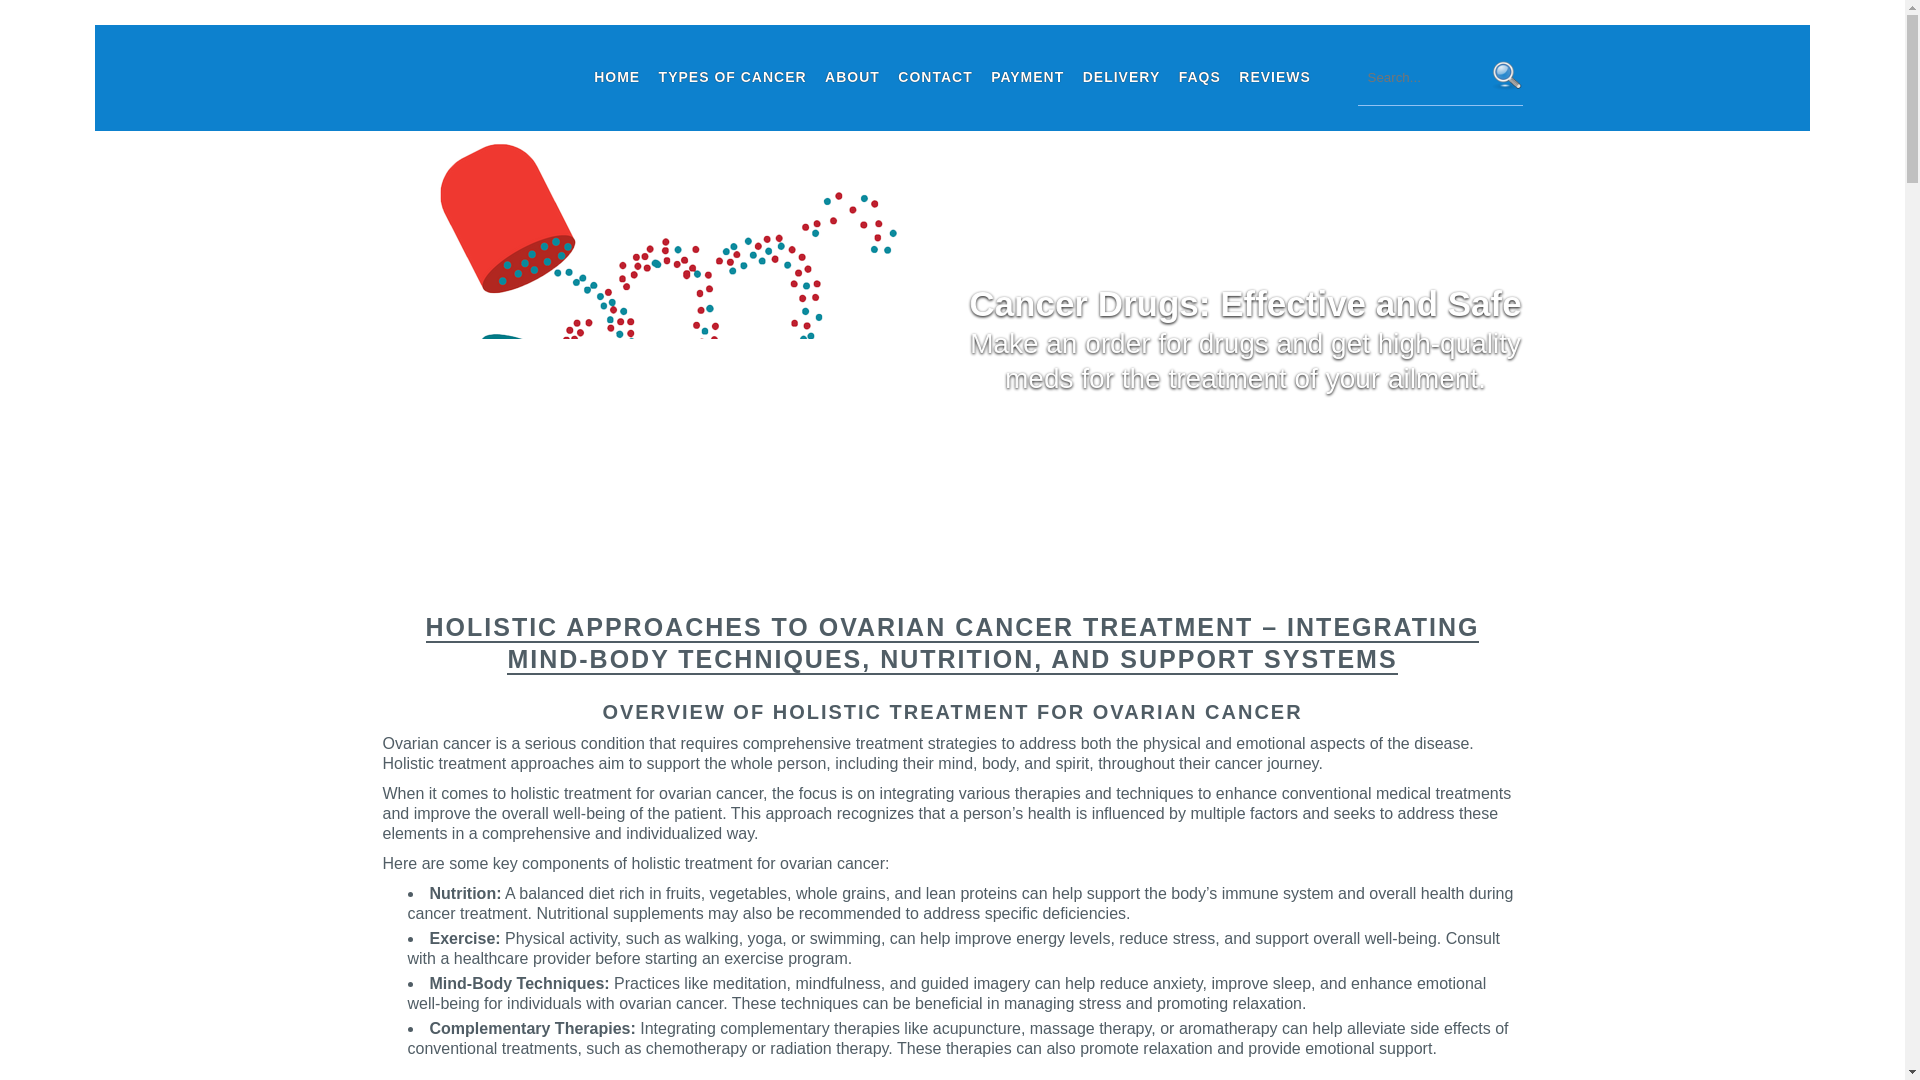  I want to click on DELIVERY, so click(1121, 77).